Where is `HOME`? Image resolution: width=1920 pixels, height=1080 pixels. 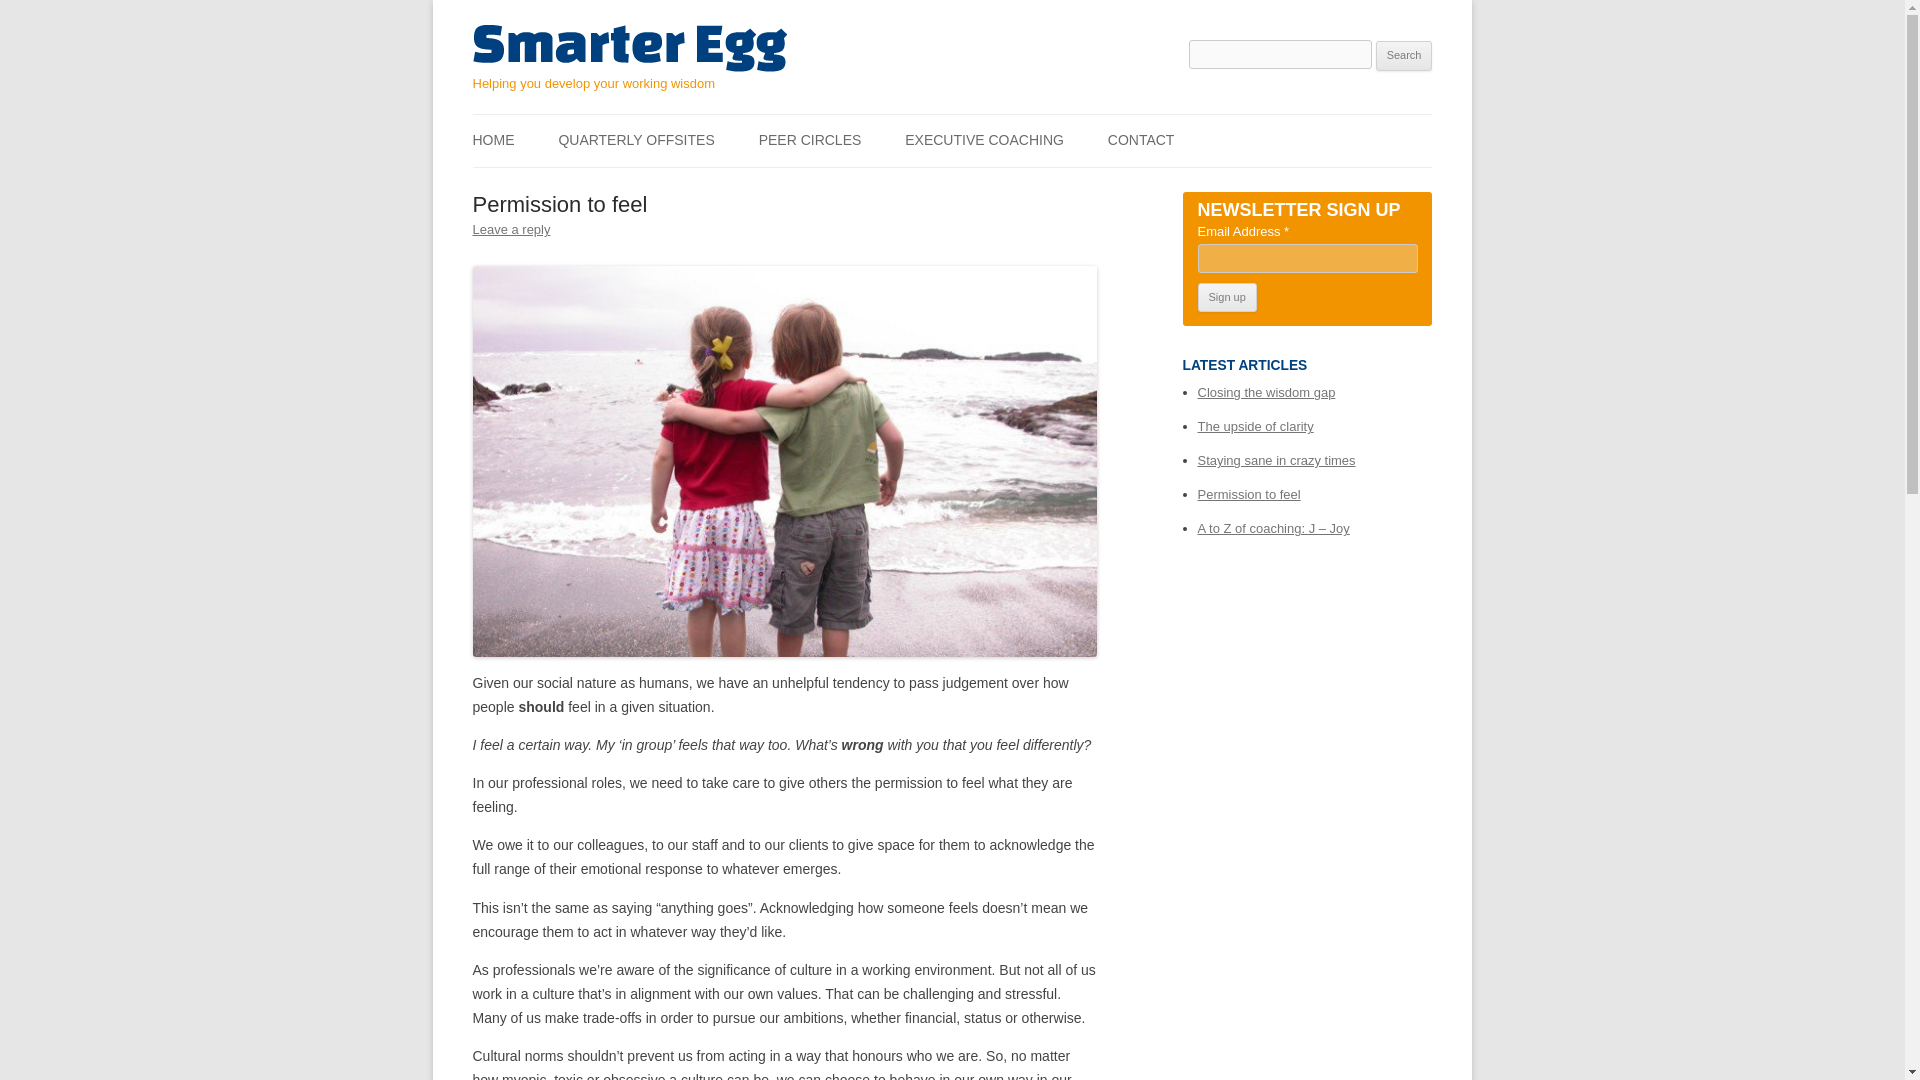
HOME is located at coordinates (493, 140).